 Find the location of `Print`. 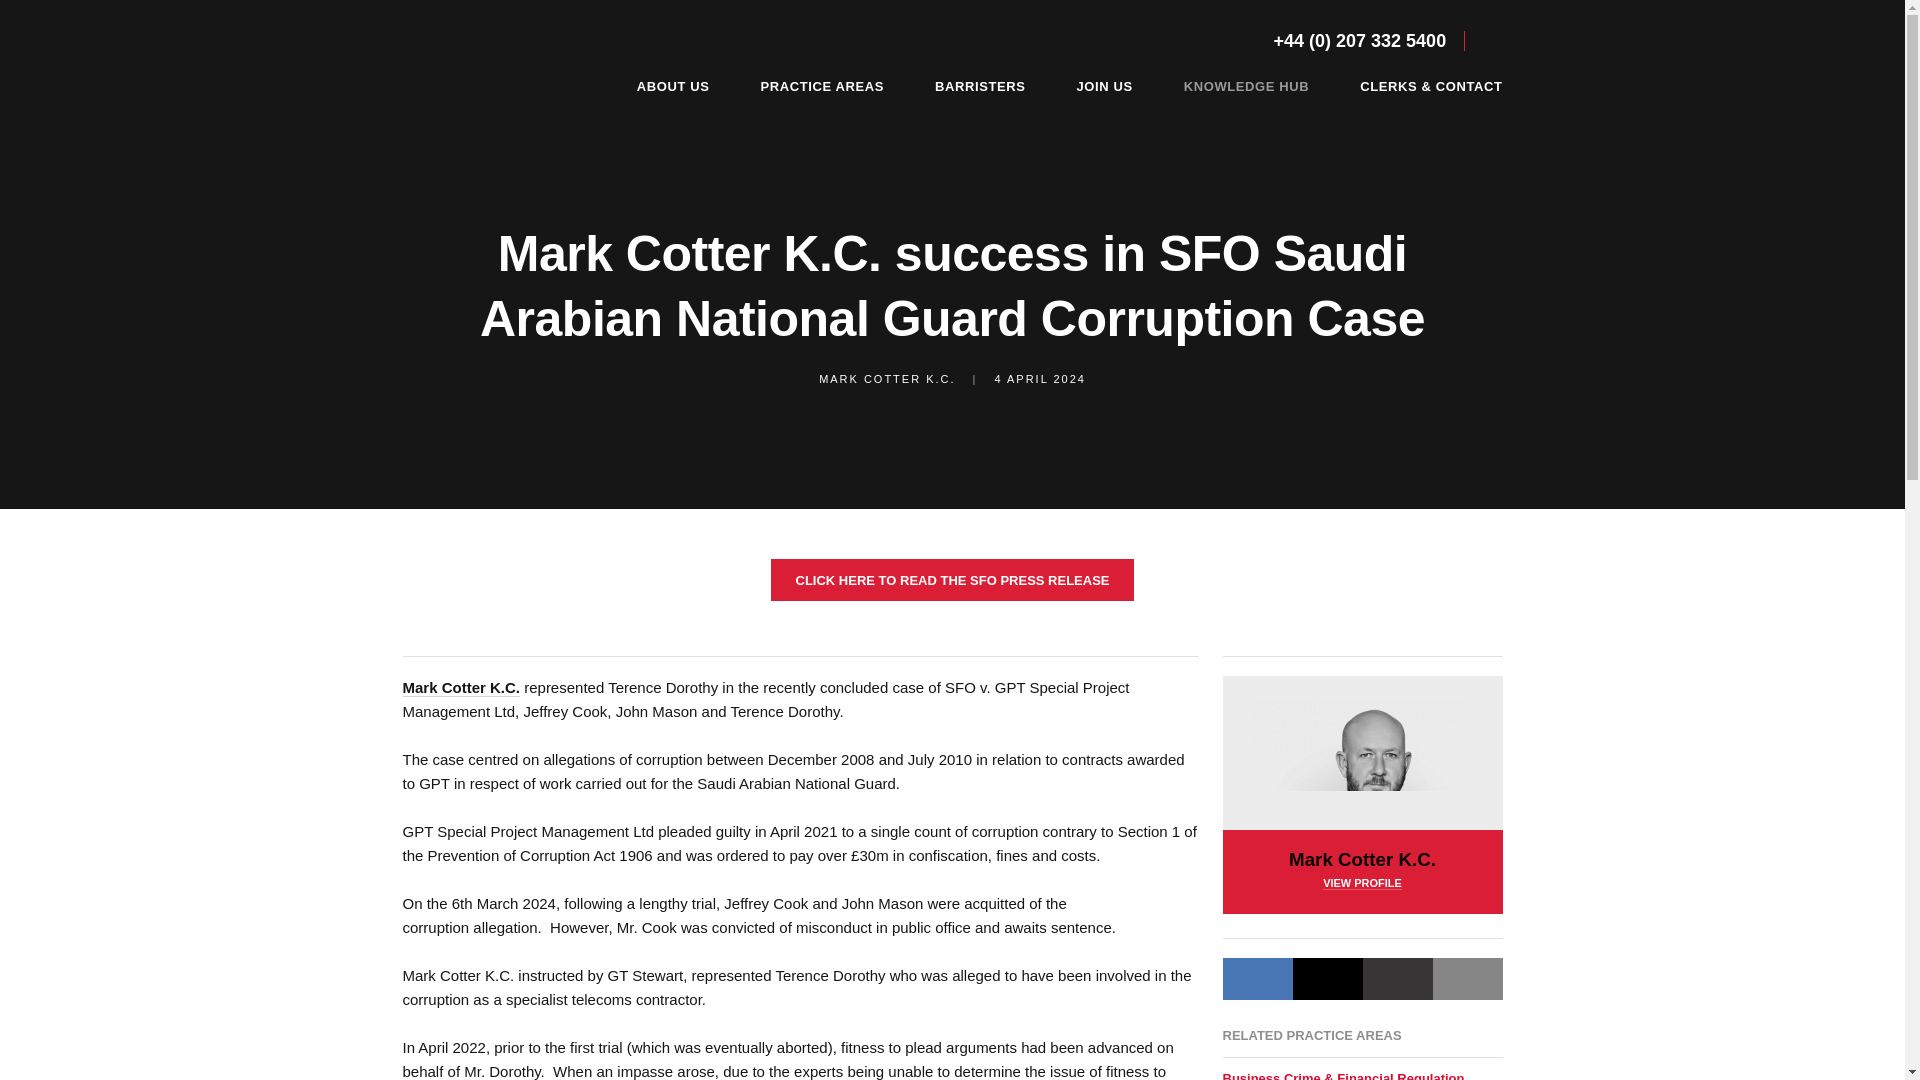

Print is located at coordinates (1466, 978).